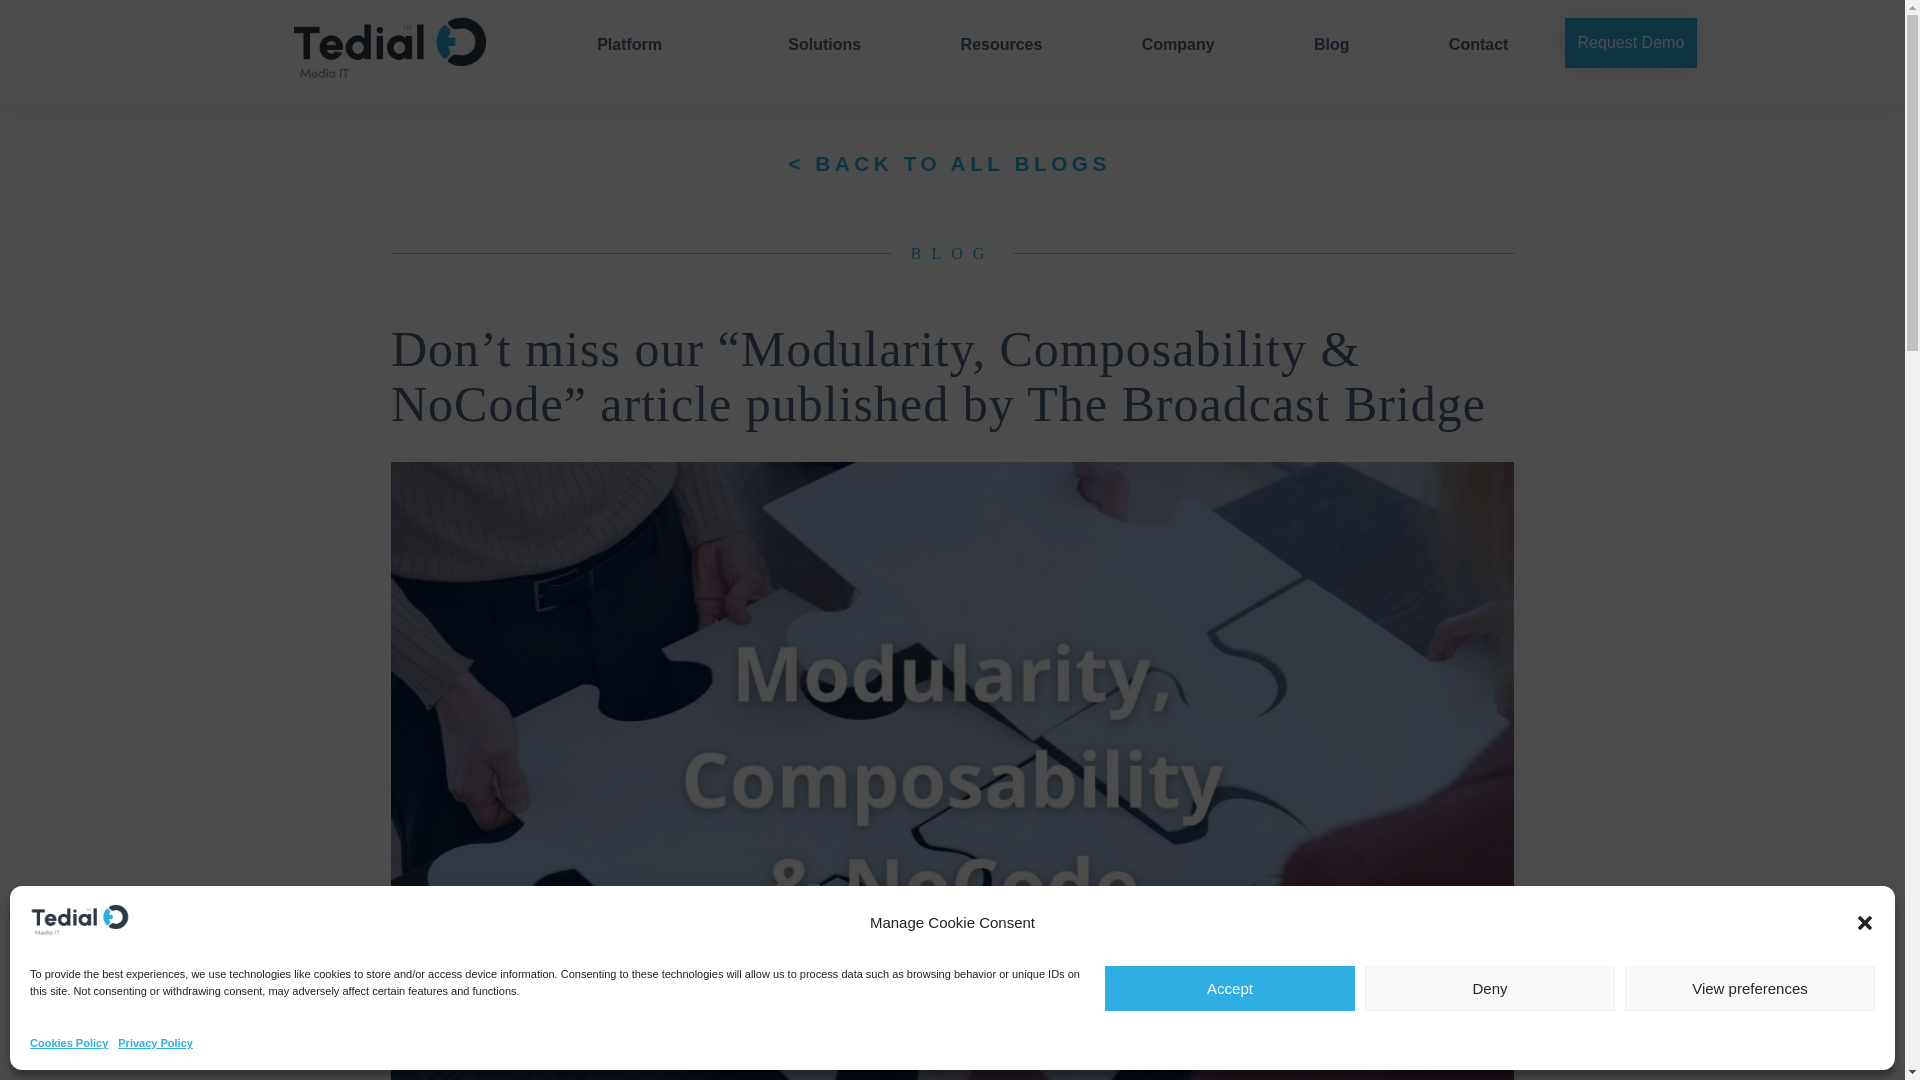 The height and width of the screenshot is (1080, 1920). Describe the element at coordinates (616, 27) in the screenshot. I see `Platform` at that location.